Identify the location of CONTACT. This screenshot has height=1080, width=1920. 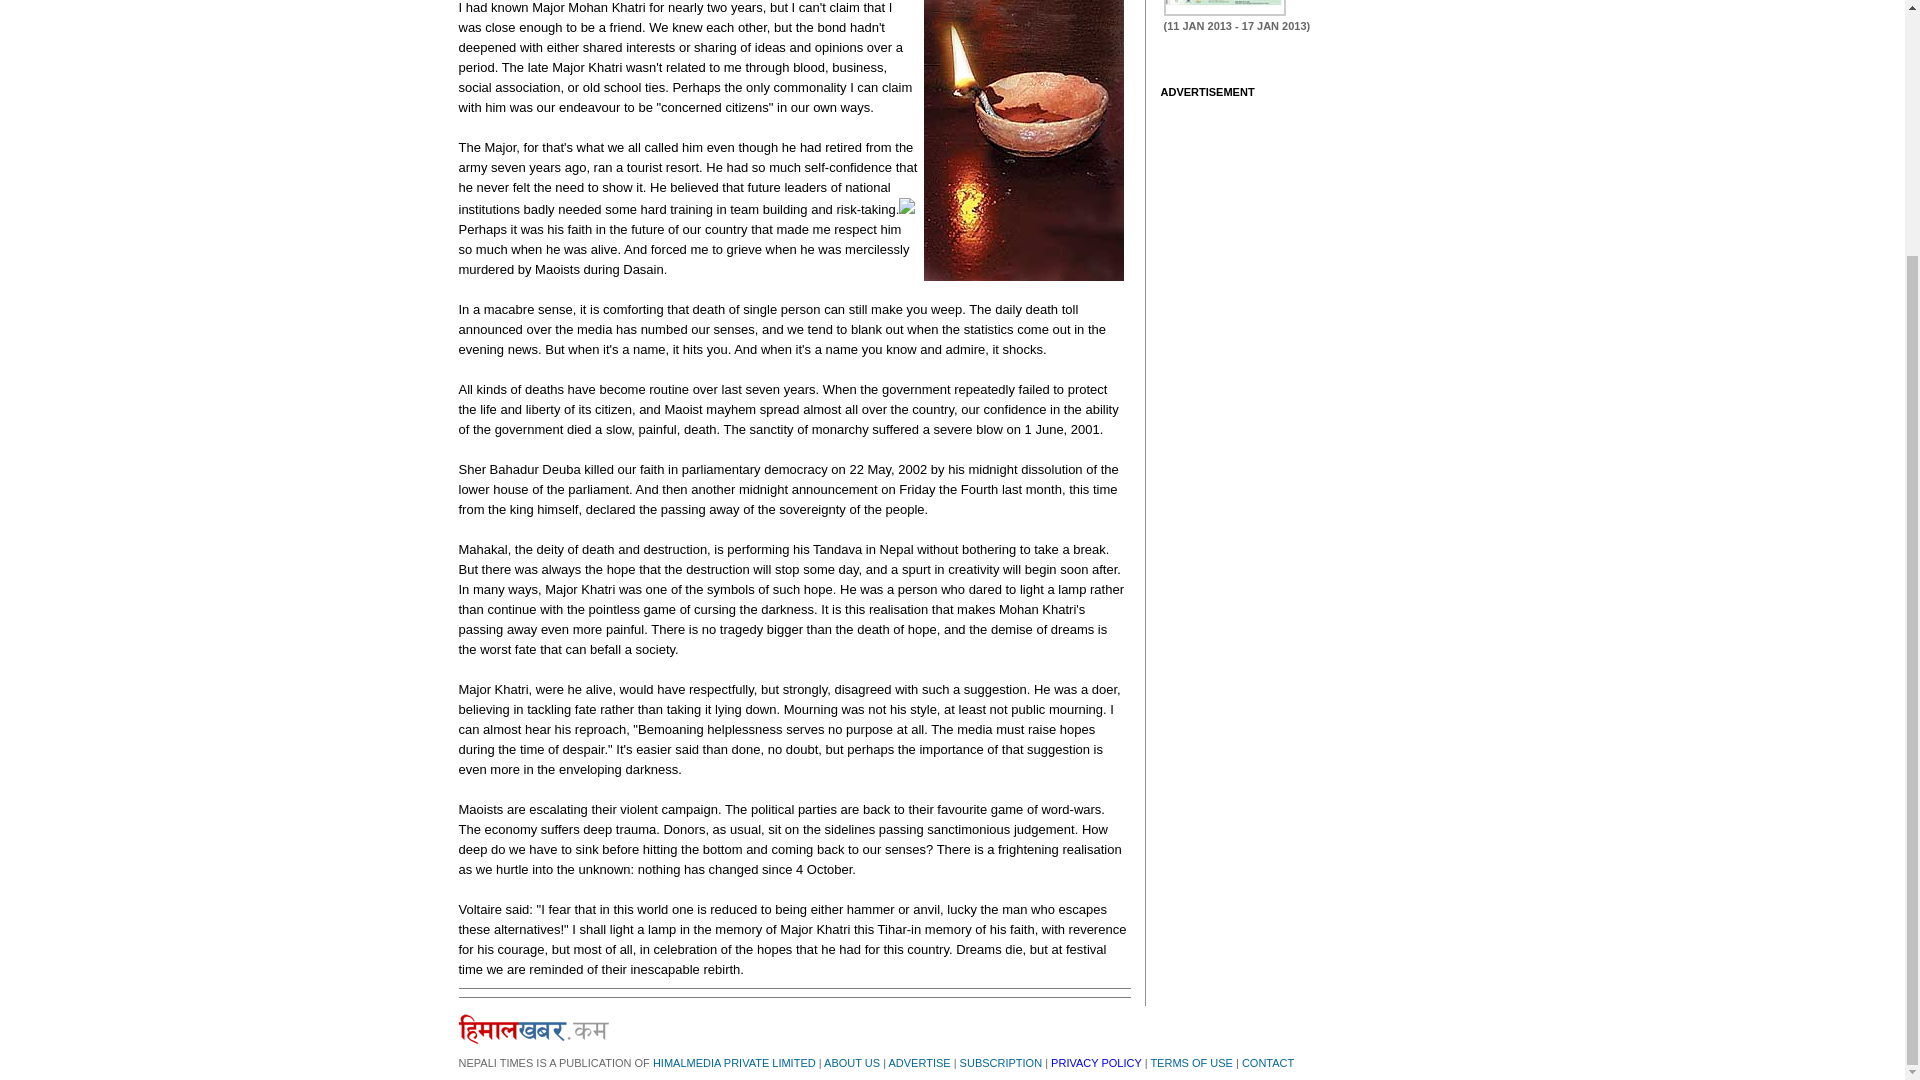
(1268, 1063).